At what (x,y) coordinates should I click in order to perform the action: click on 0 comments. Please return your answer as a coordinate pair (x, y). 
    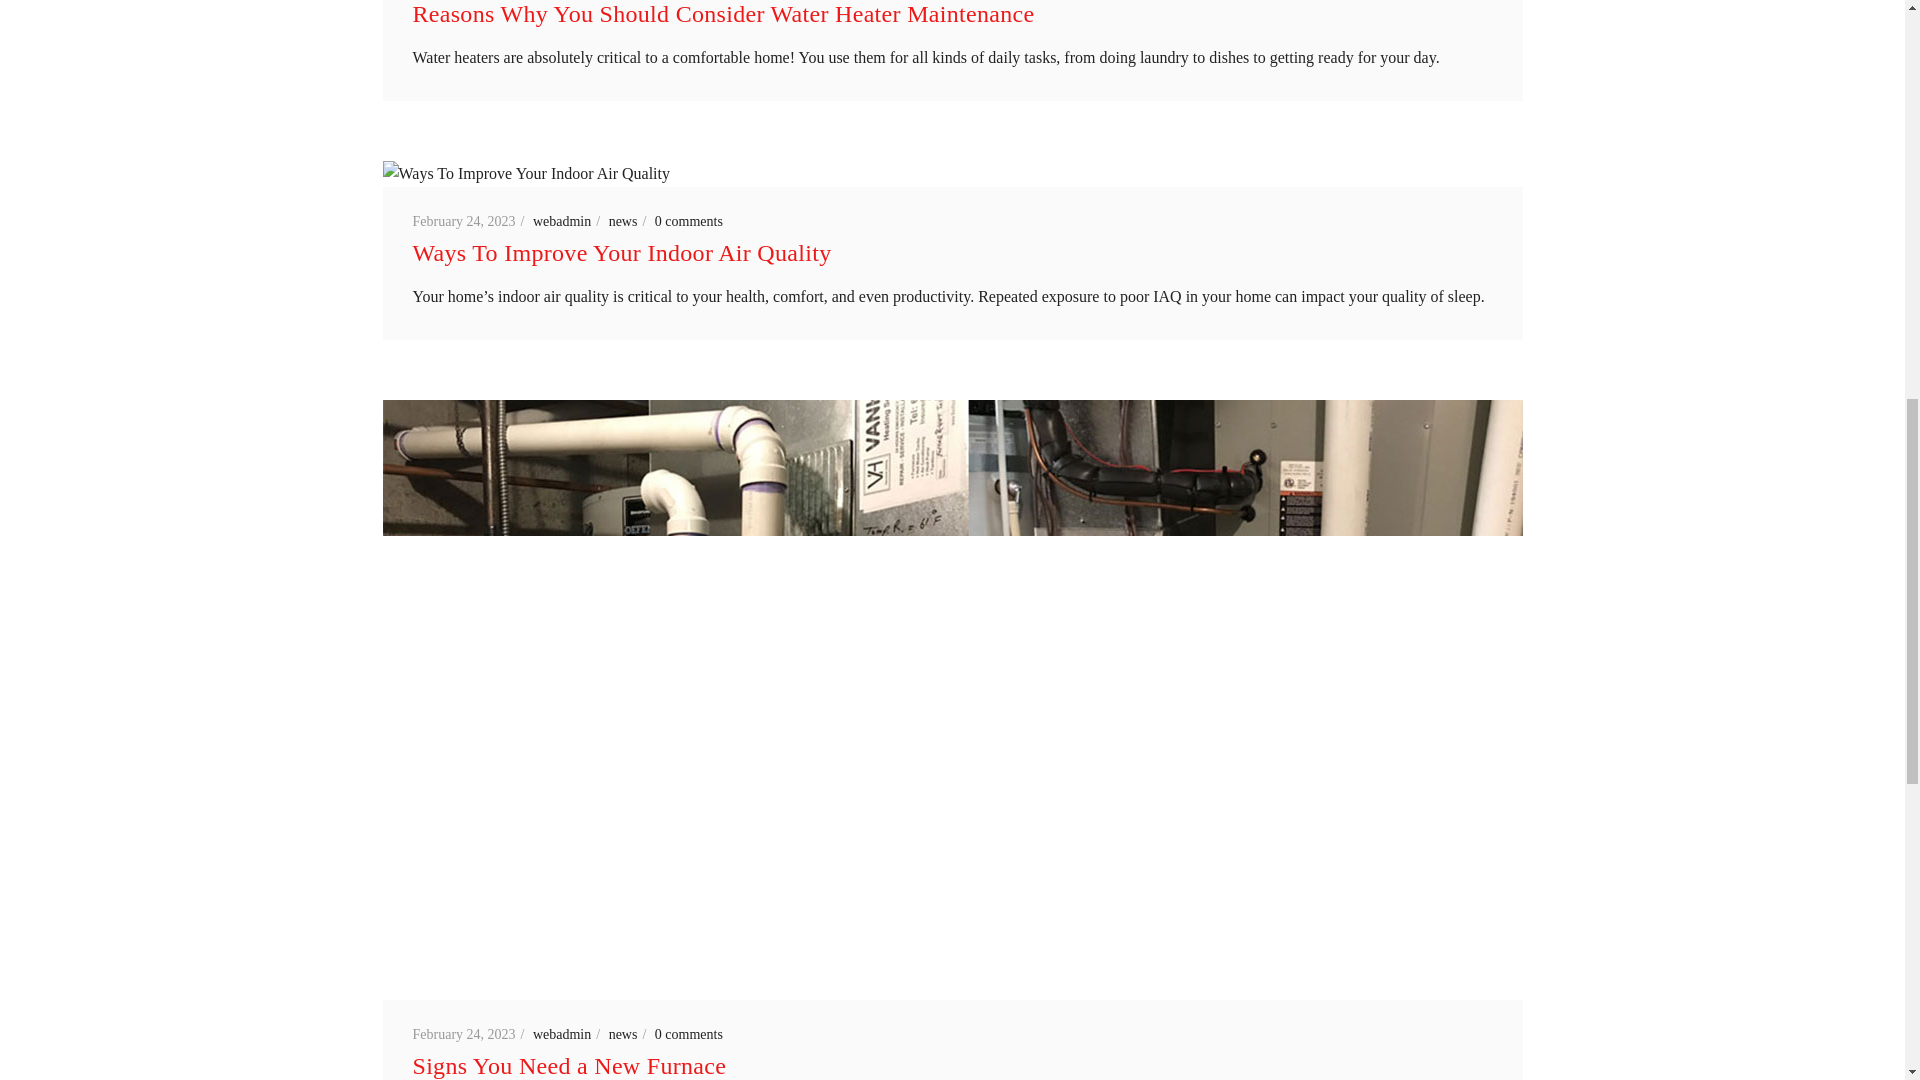
    Looking at the image, I should click on (688, 220).